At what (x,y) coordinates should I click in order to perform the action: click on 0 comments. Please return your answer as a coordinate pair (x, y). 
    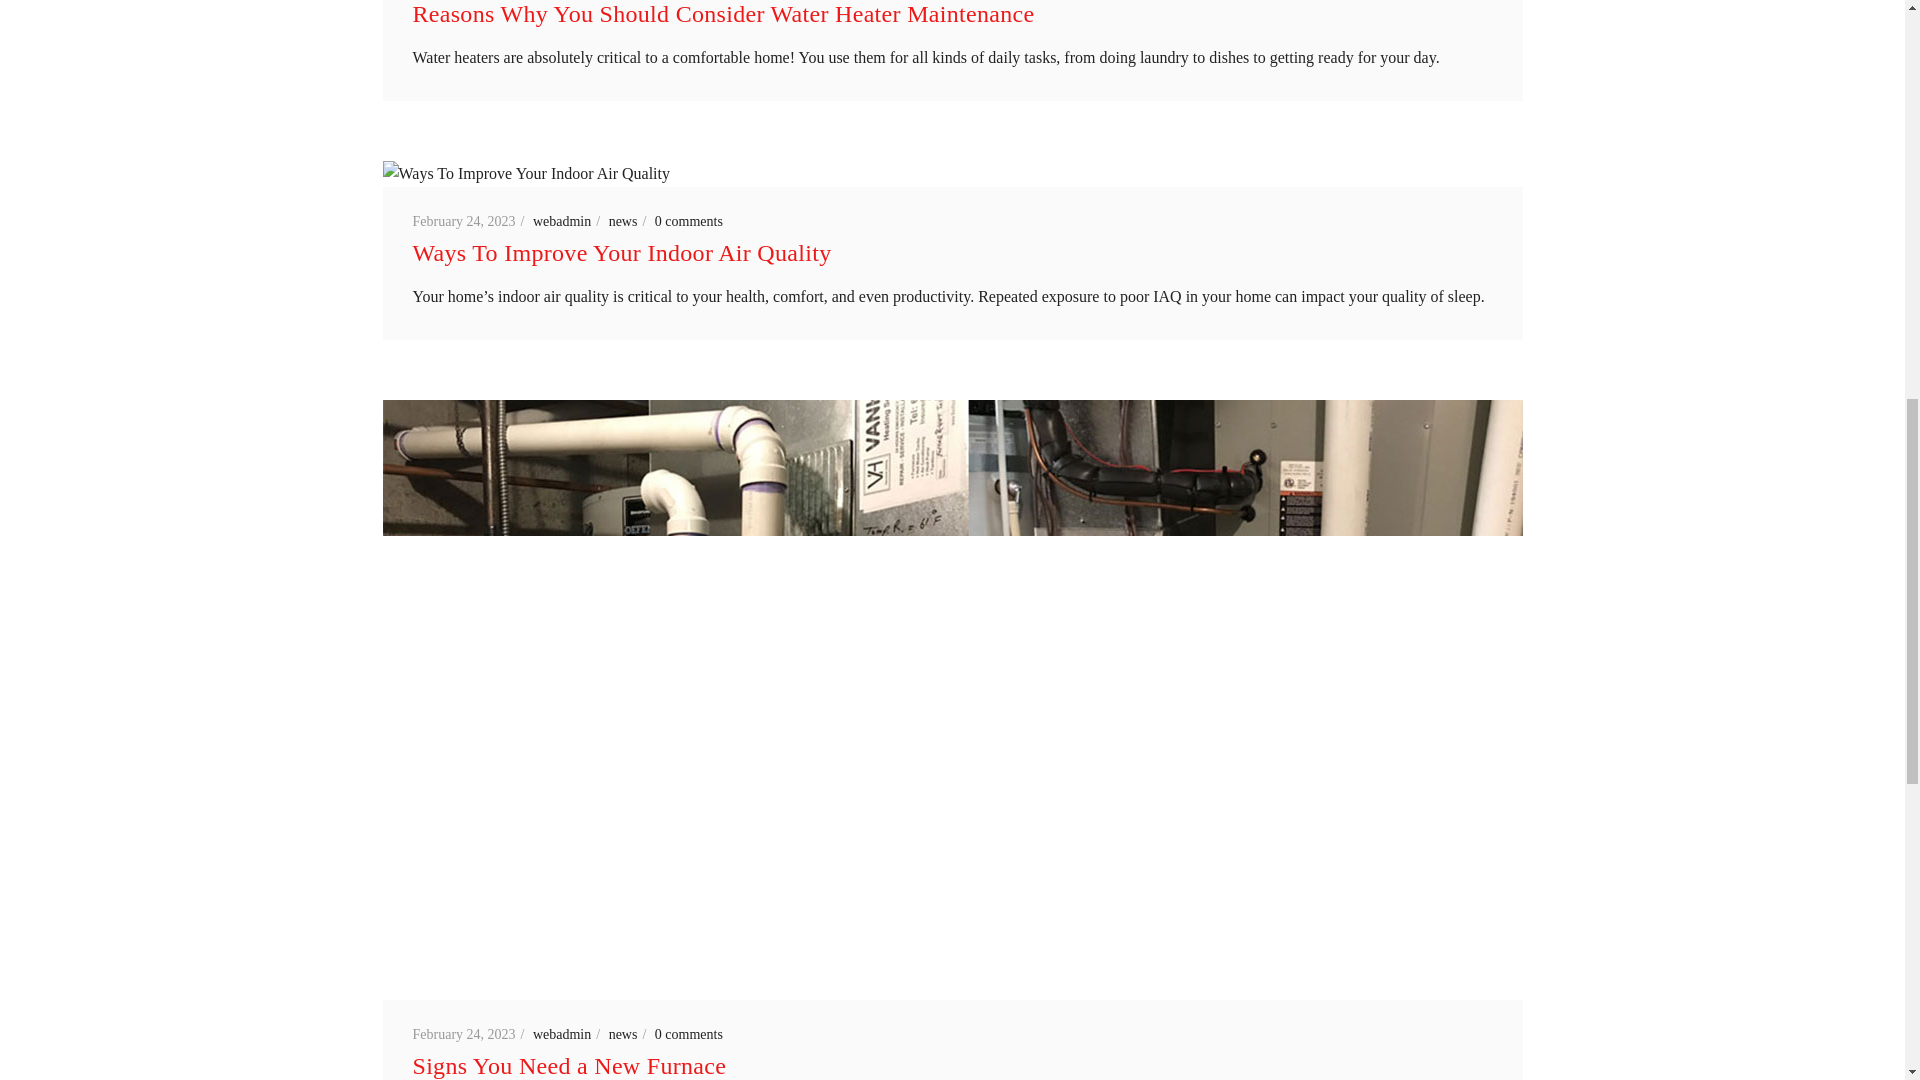
    Looking at the image, I should click on (688, 220).